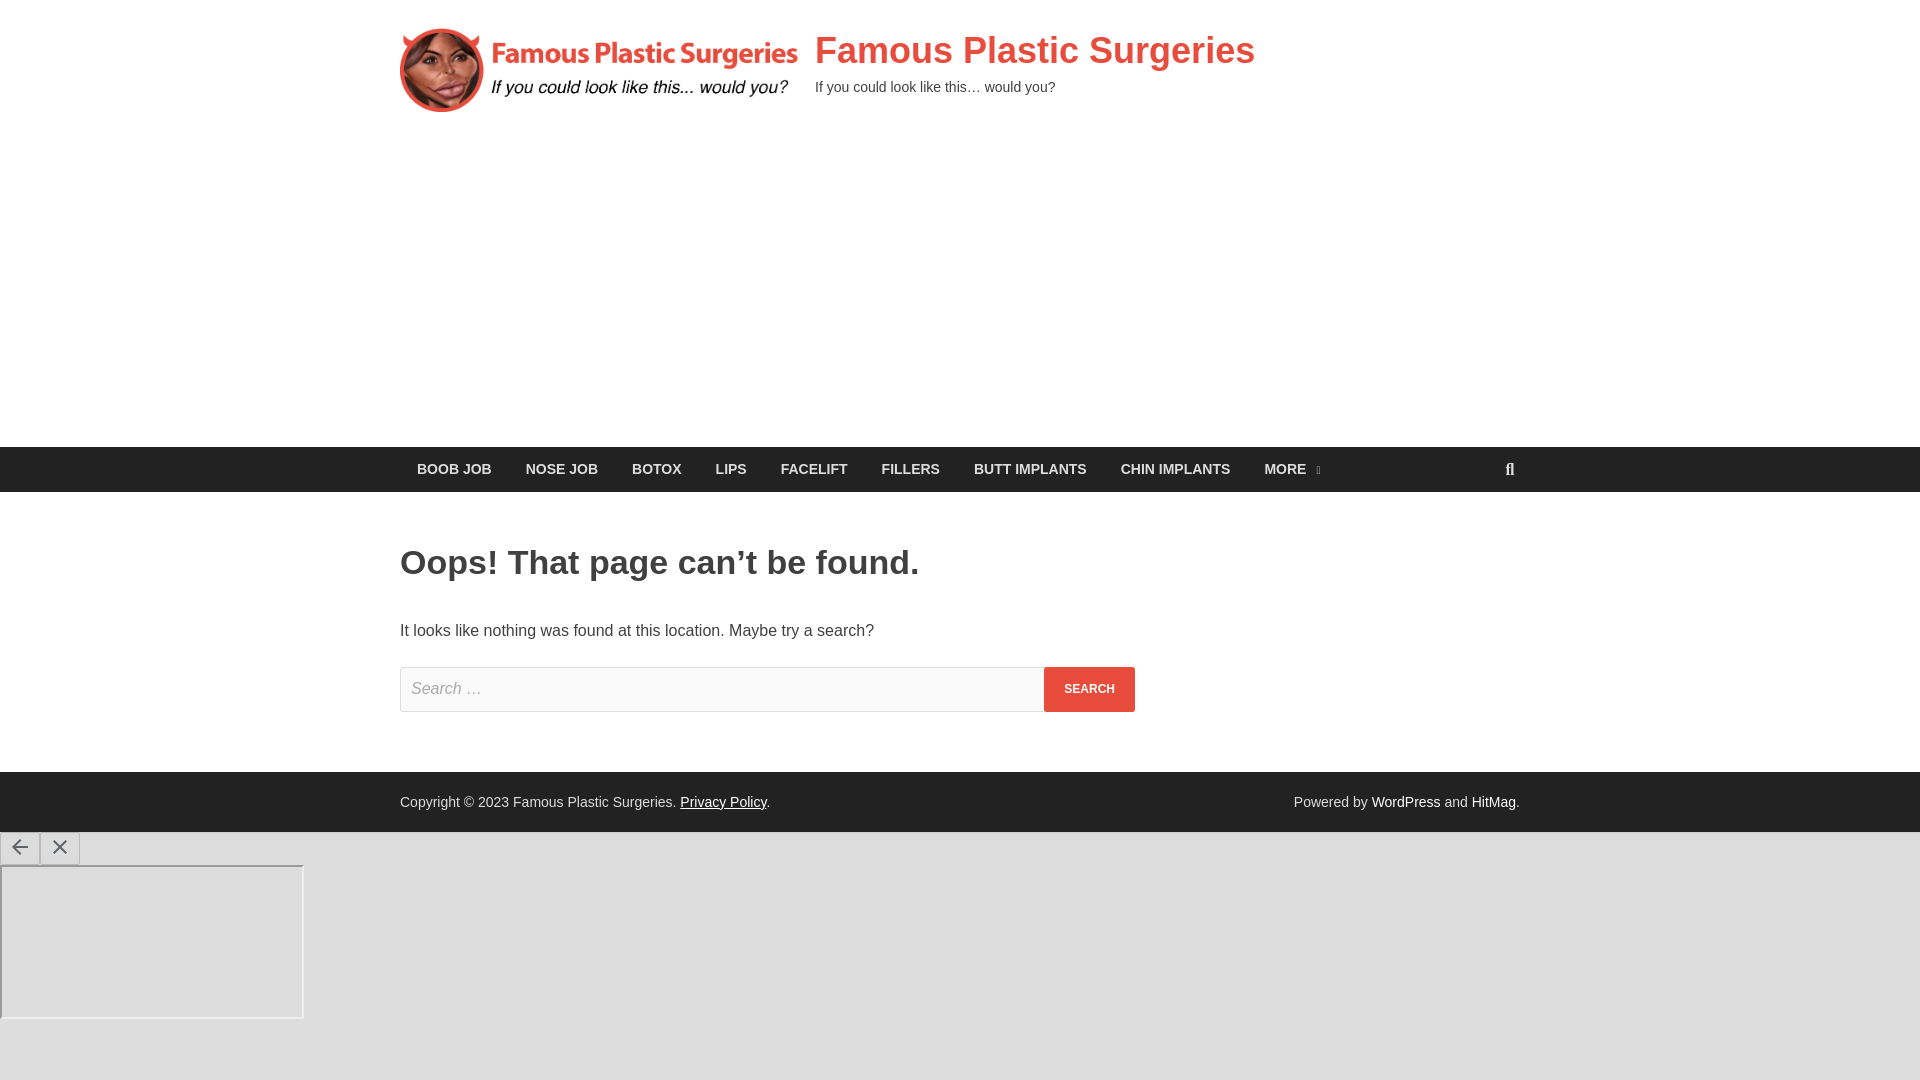 The image size is (1920, 1080). I want to click on LIPS, so click(731, 470).